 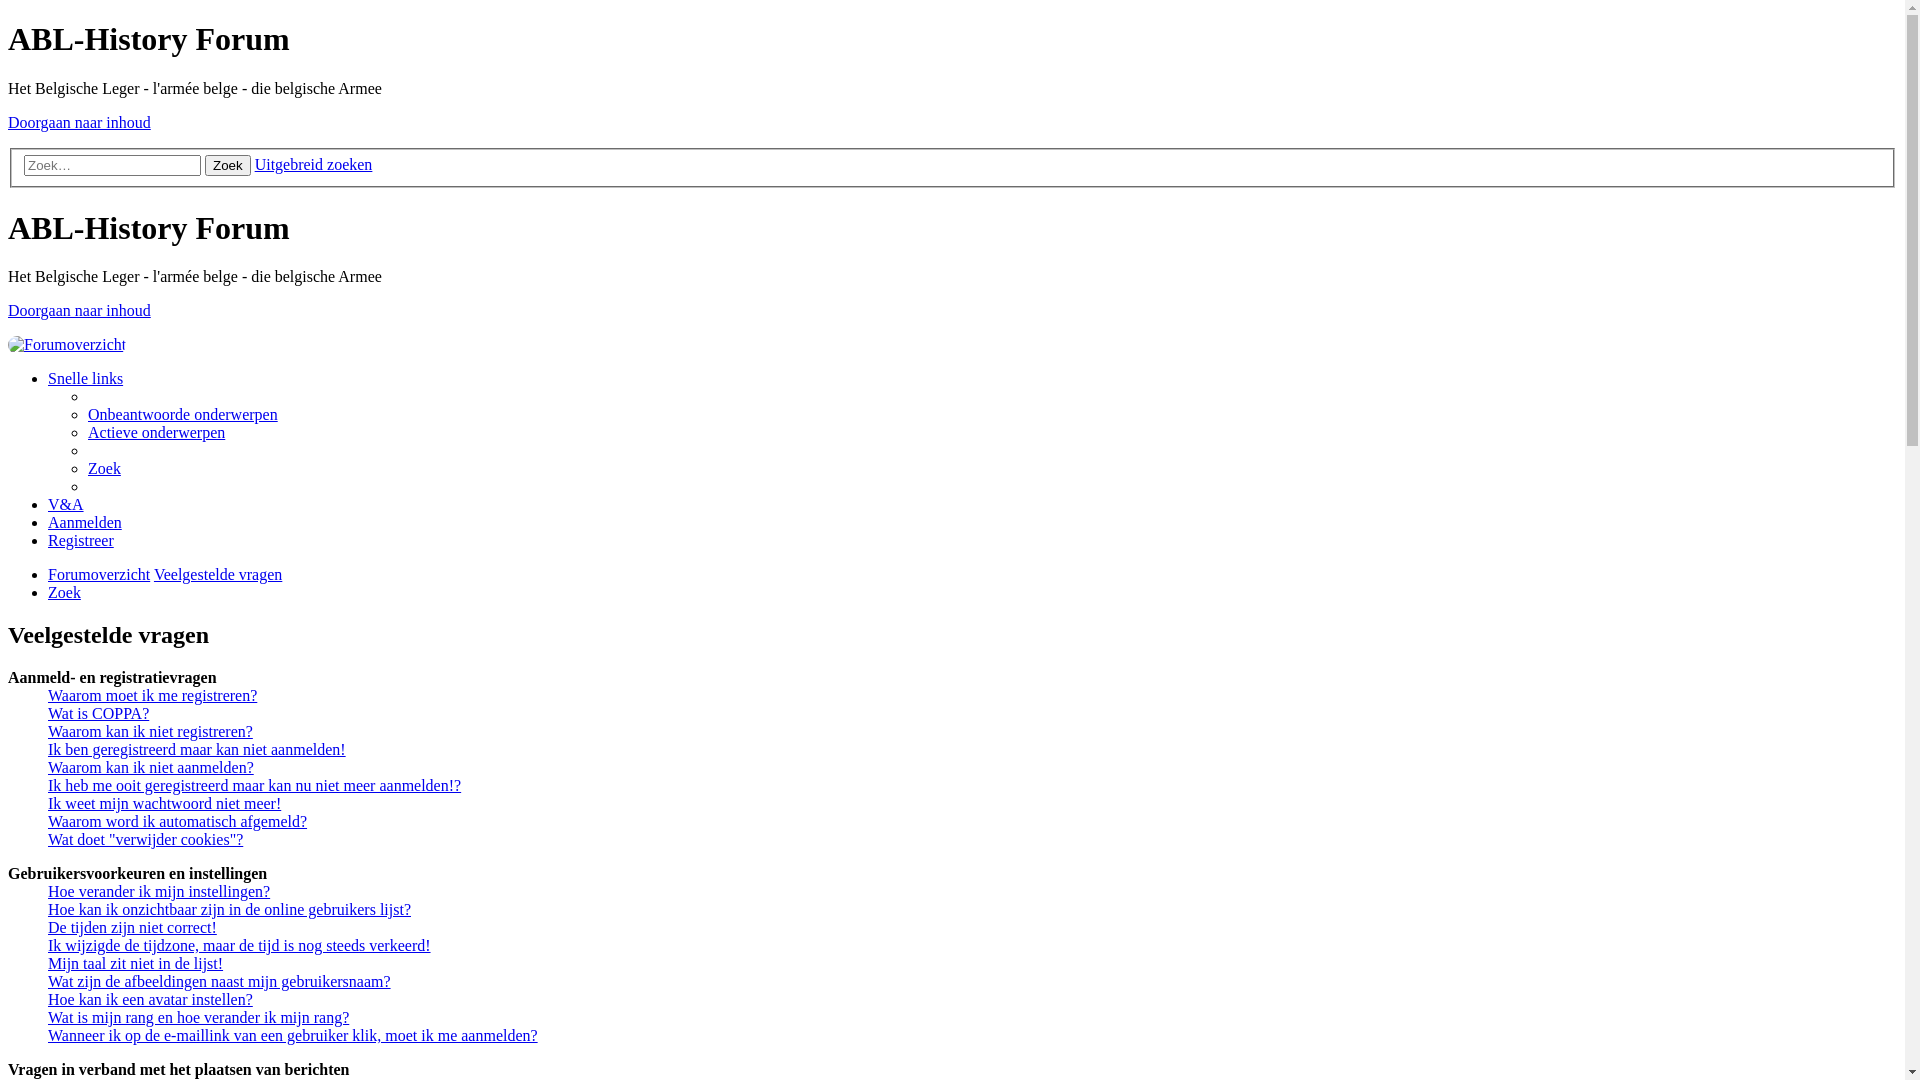 I want to click on Onbeantwoorde onderwerpen, so click(x=183, y=414).